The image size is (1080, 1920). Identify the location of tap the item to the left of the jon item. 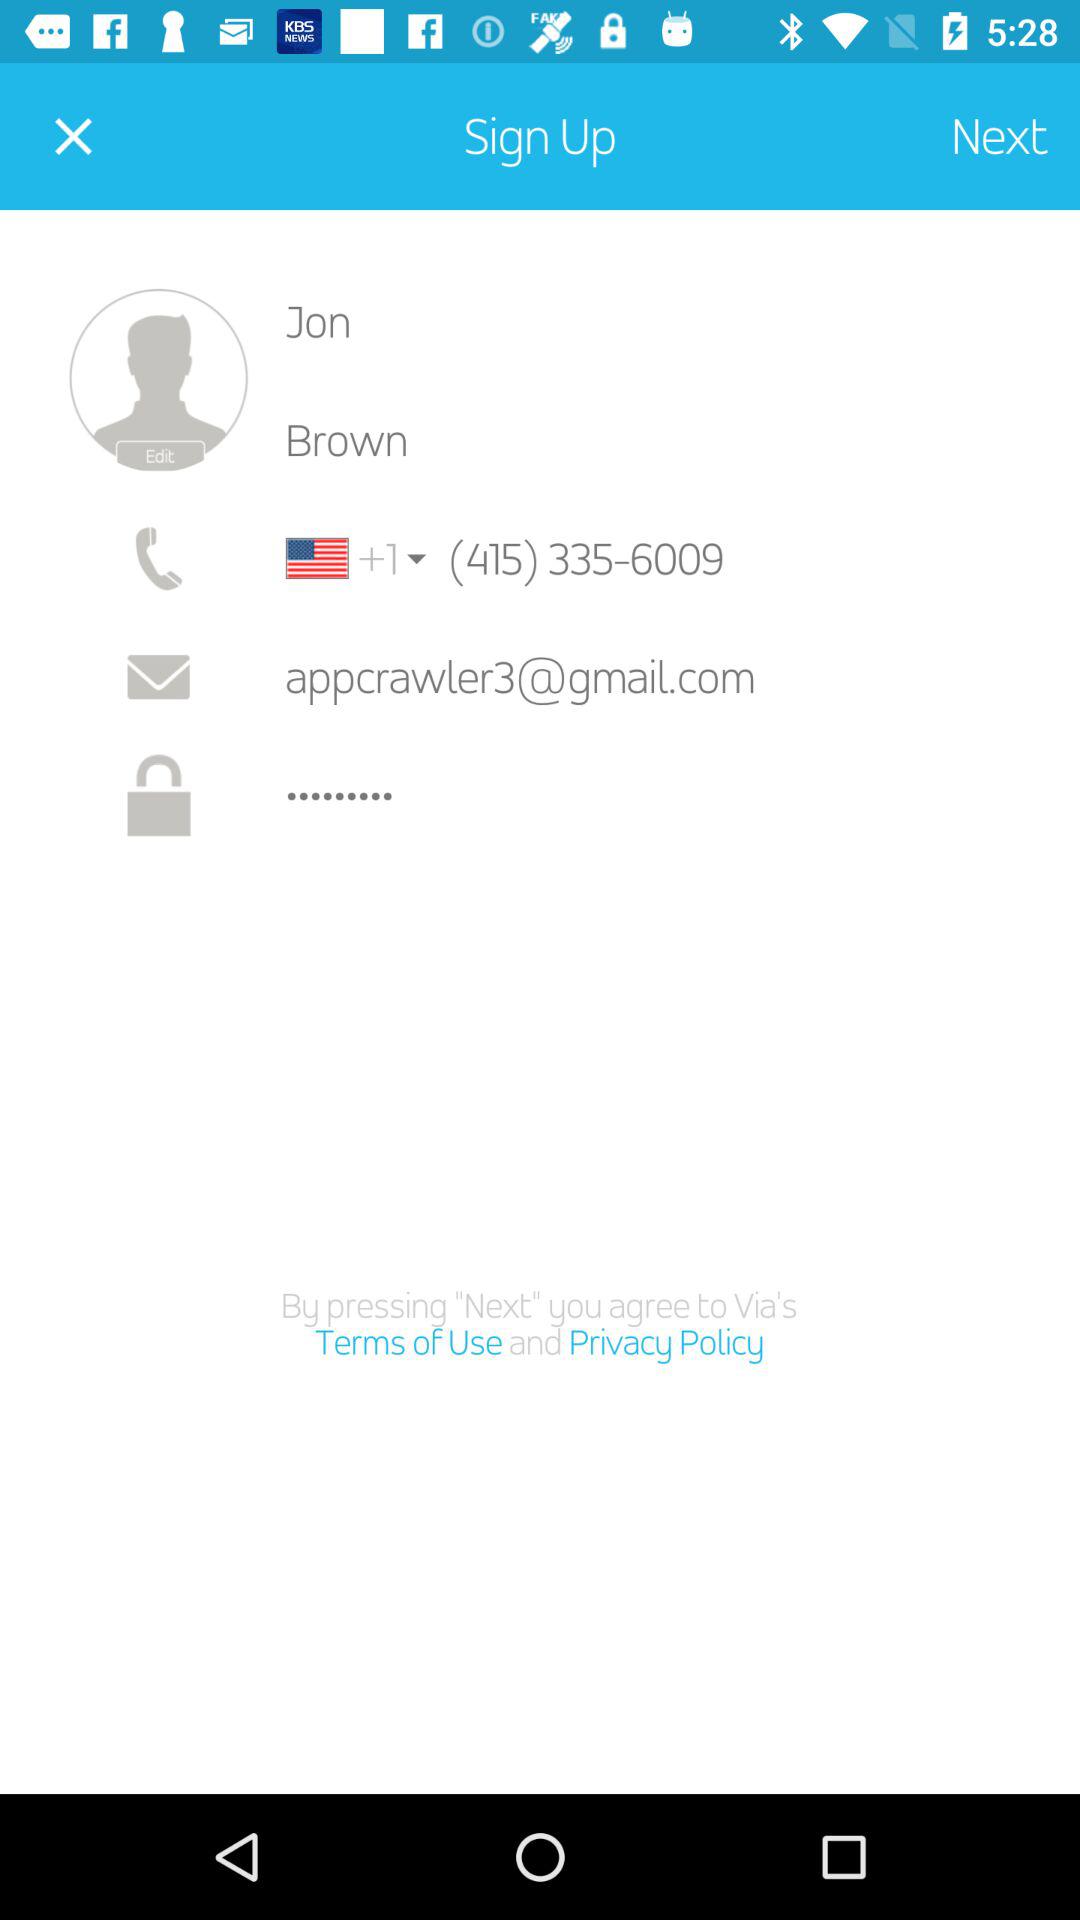
(158, 380).